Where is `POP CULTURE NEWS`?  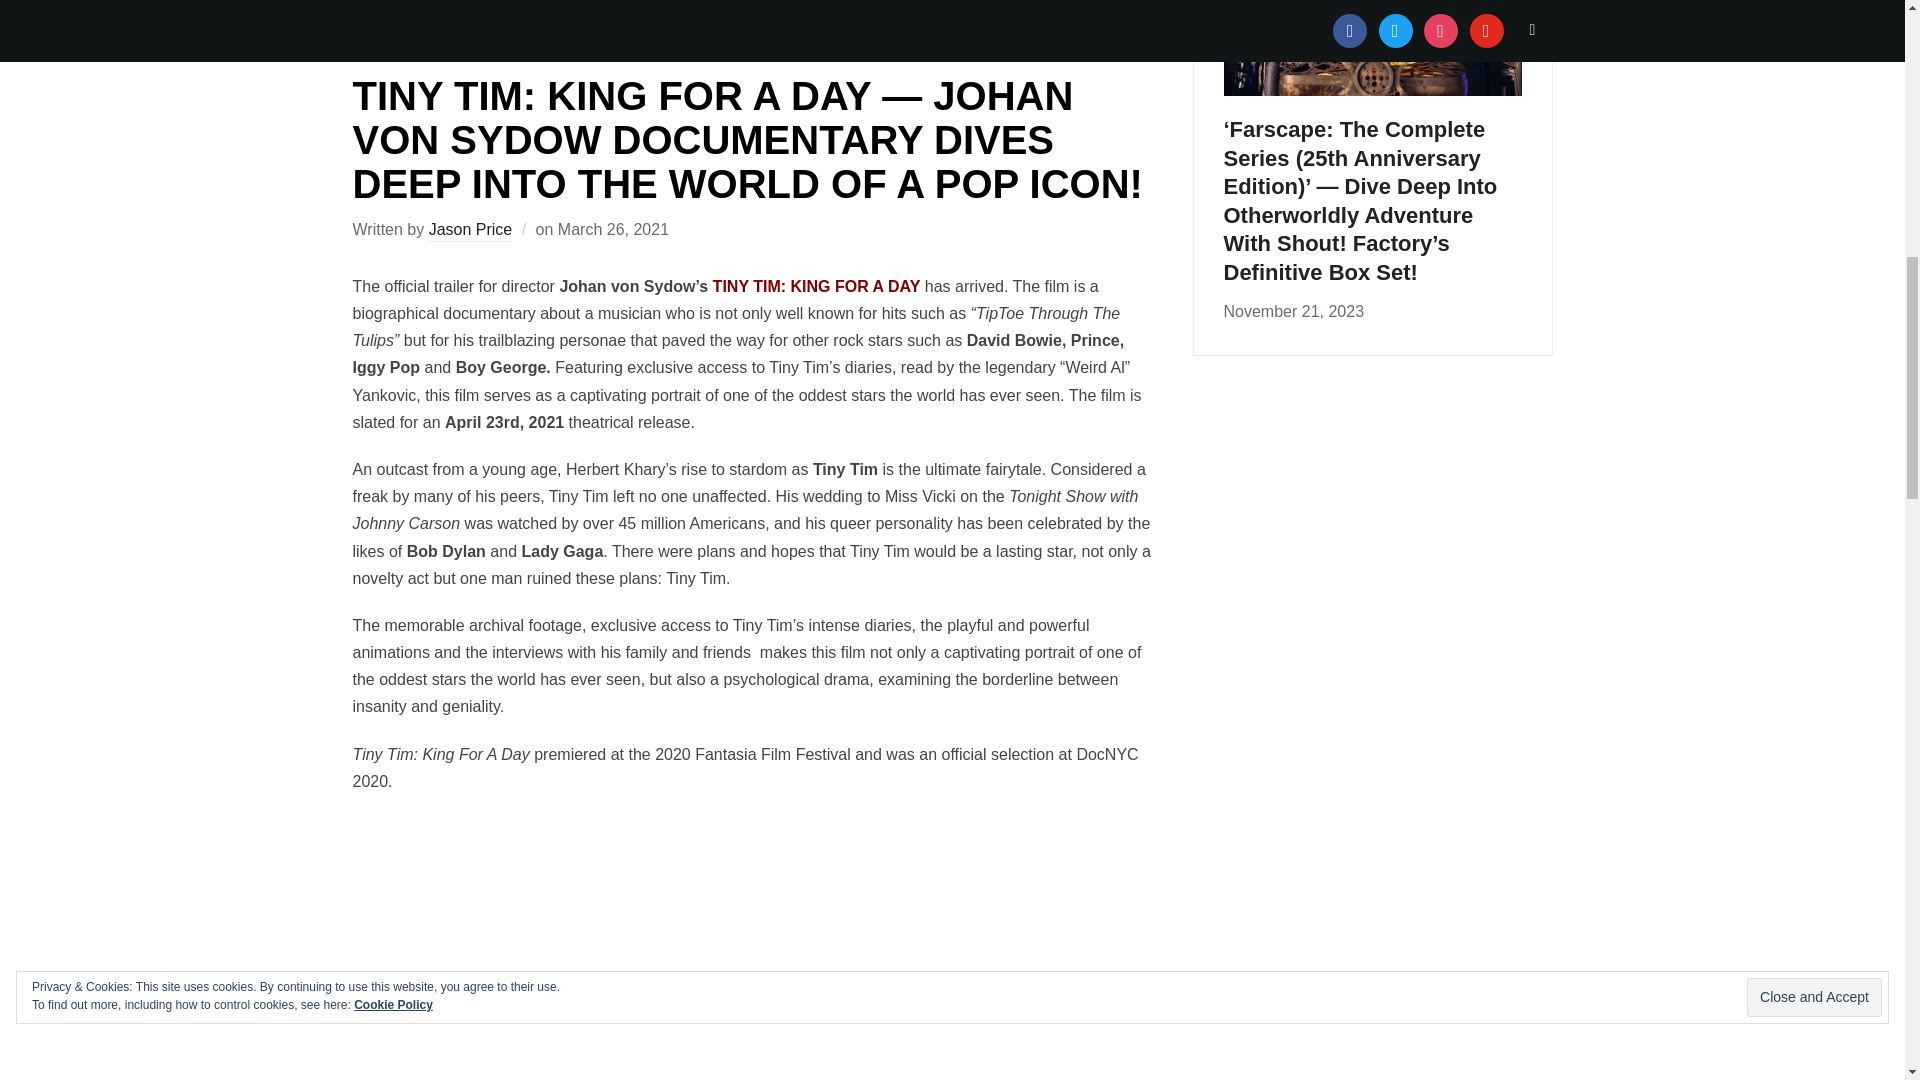 POP CULTURE NEWS is located at coordinates (436, 41).